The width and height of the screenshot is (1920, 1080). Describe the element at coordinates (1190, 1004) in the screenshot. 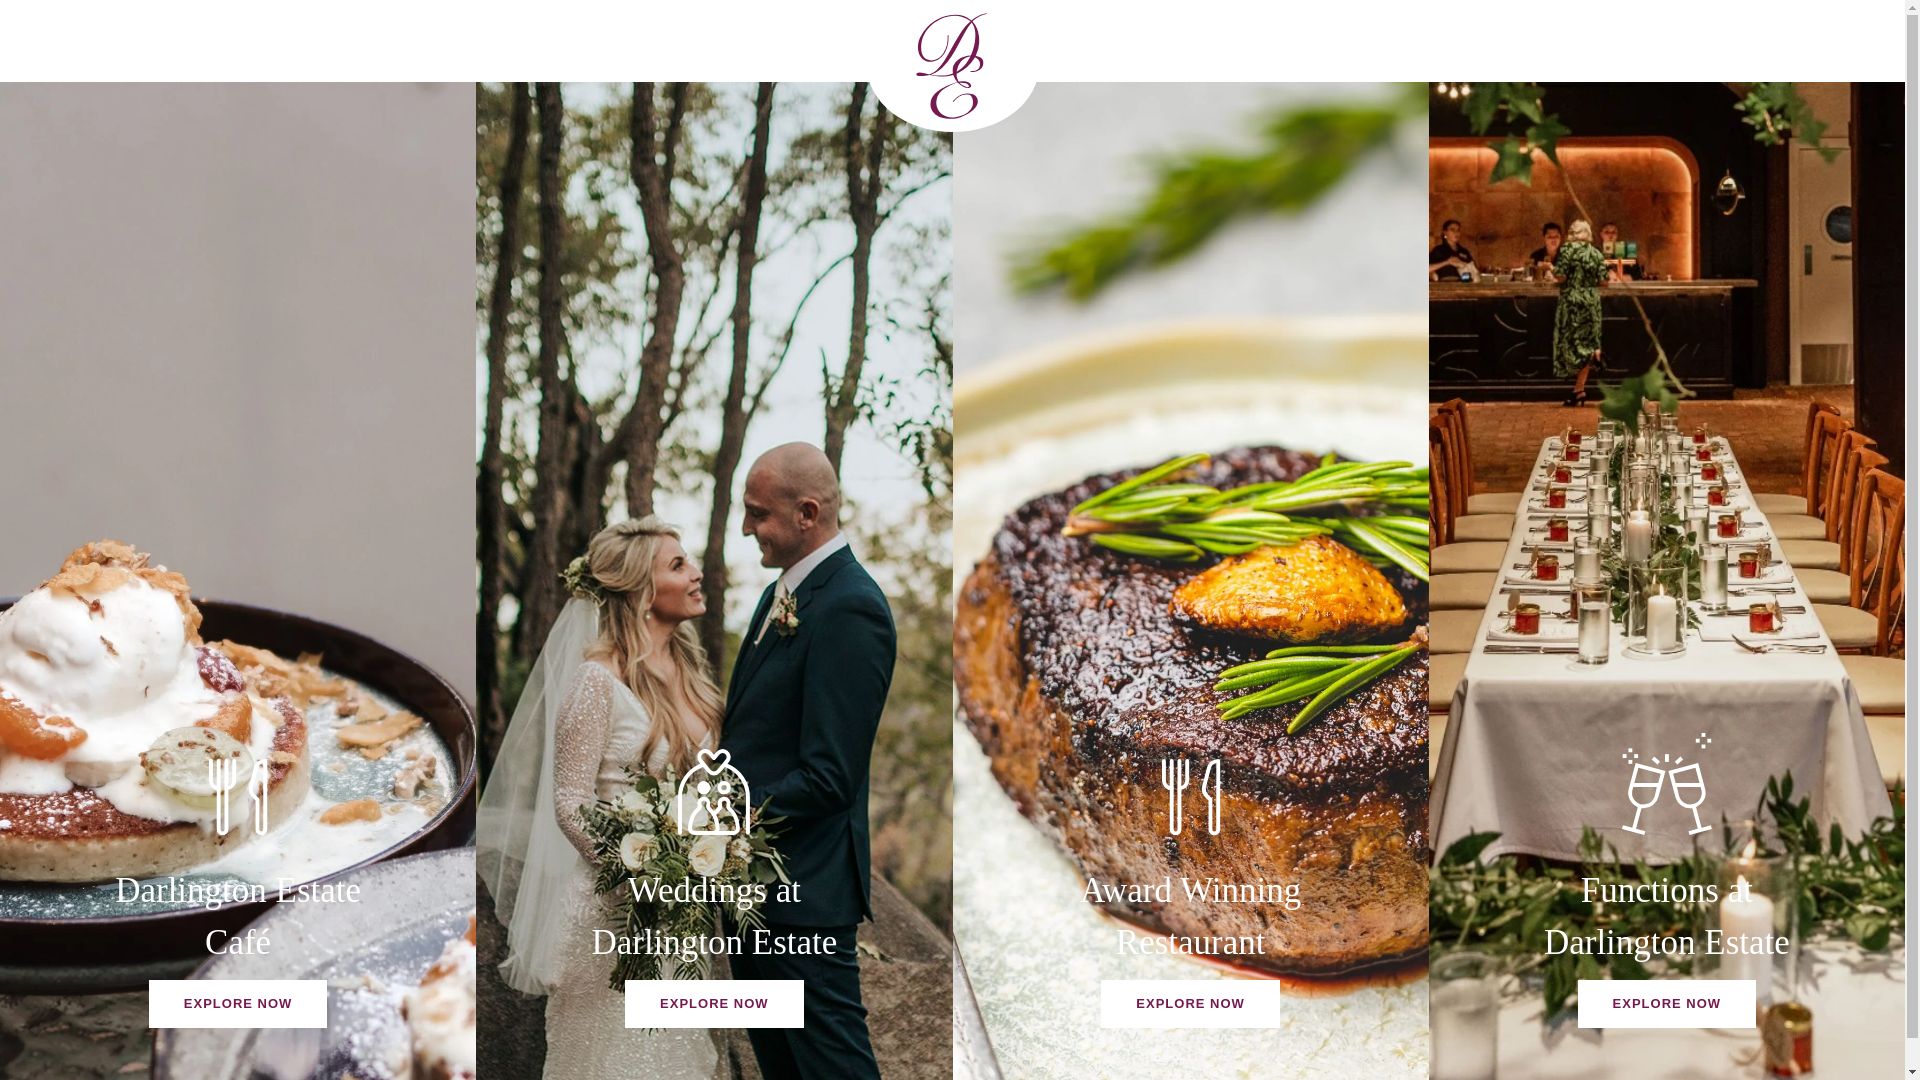

I see `EXPLORE NOW` at that location.